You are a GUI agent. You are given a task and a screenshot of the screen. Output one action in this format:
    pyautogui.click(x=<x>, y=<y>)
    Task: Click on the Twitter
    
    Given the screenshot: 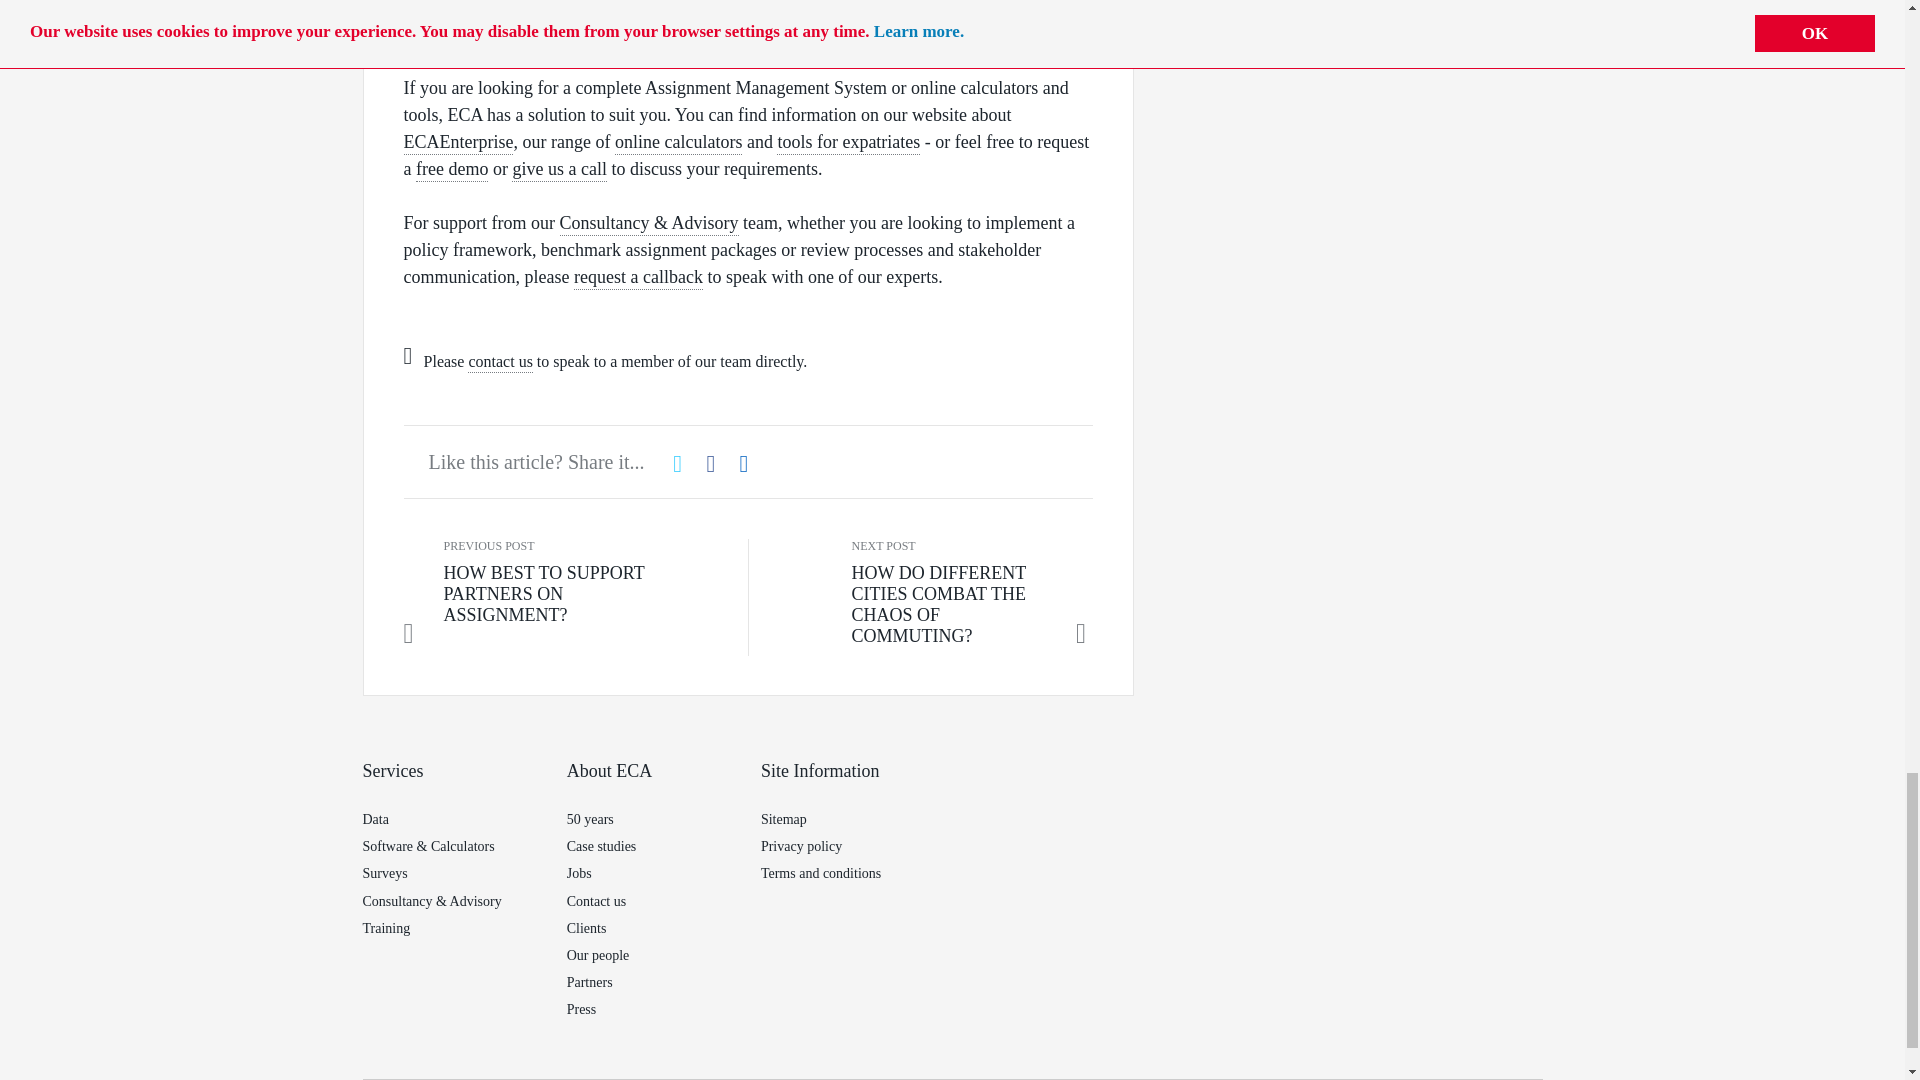 What is the action you would take?
    pyautogui.click(x=680, y=464)
    